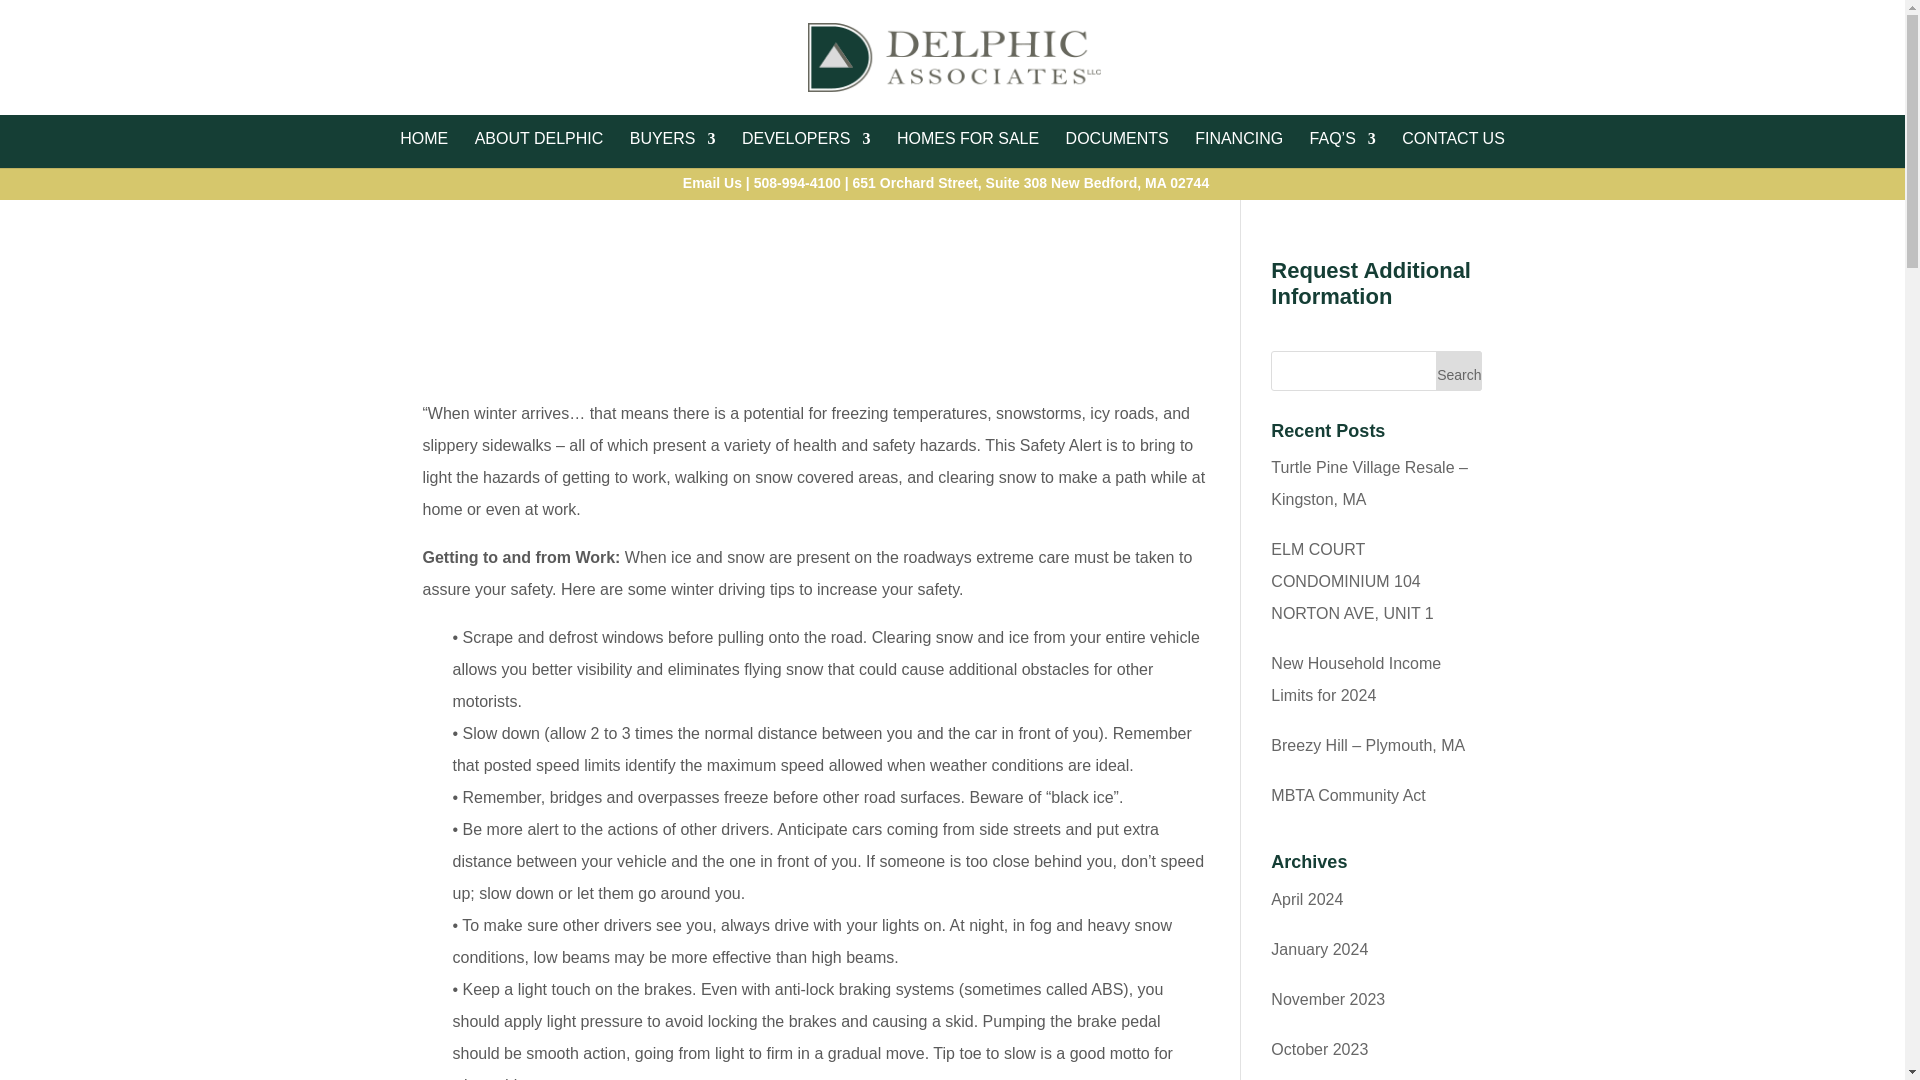 The image size is (1920, 1080). I want to click on April 2024, so click(1306, 900).